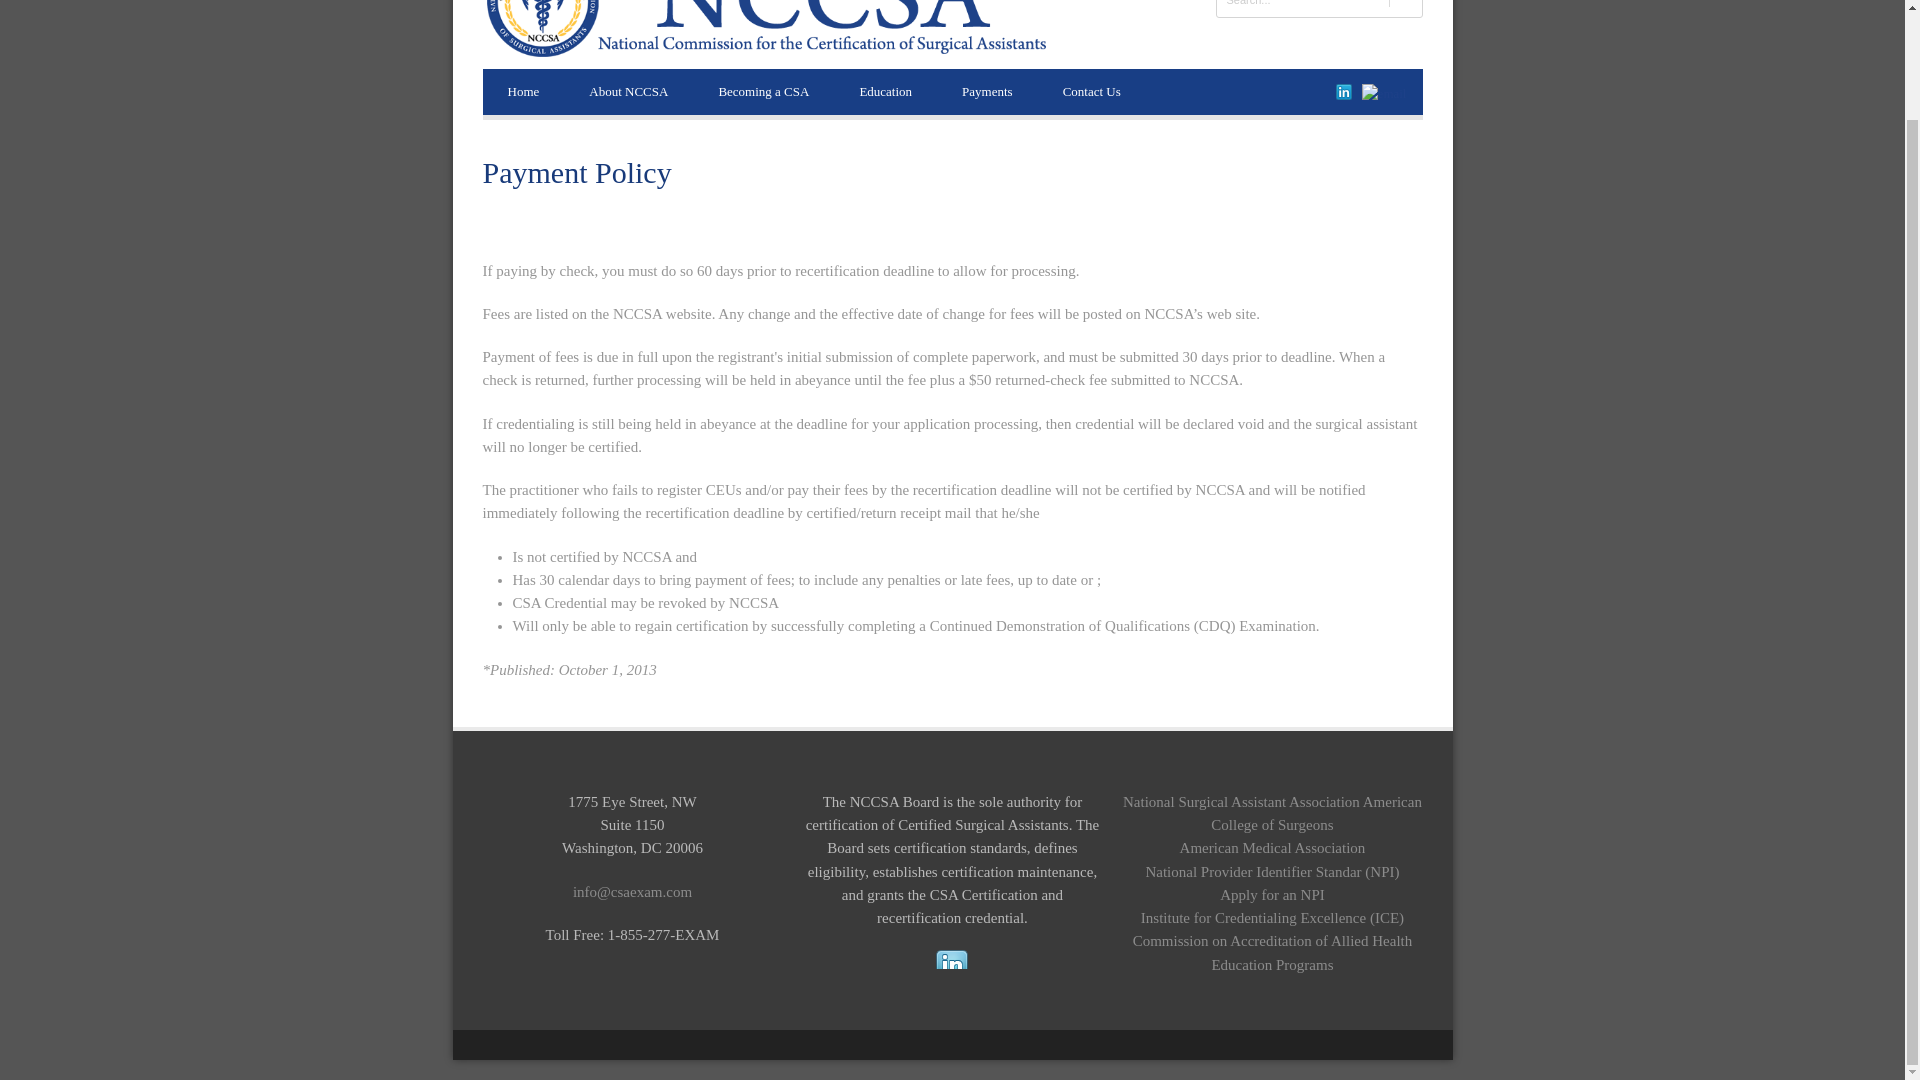  What do you see at coordinates (1272, 894) in the screenshot?
I see `Apply for an NPI` at bounding box center [1272, 894].